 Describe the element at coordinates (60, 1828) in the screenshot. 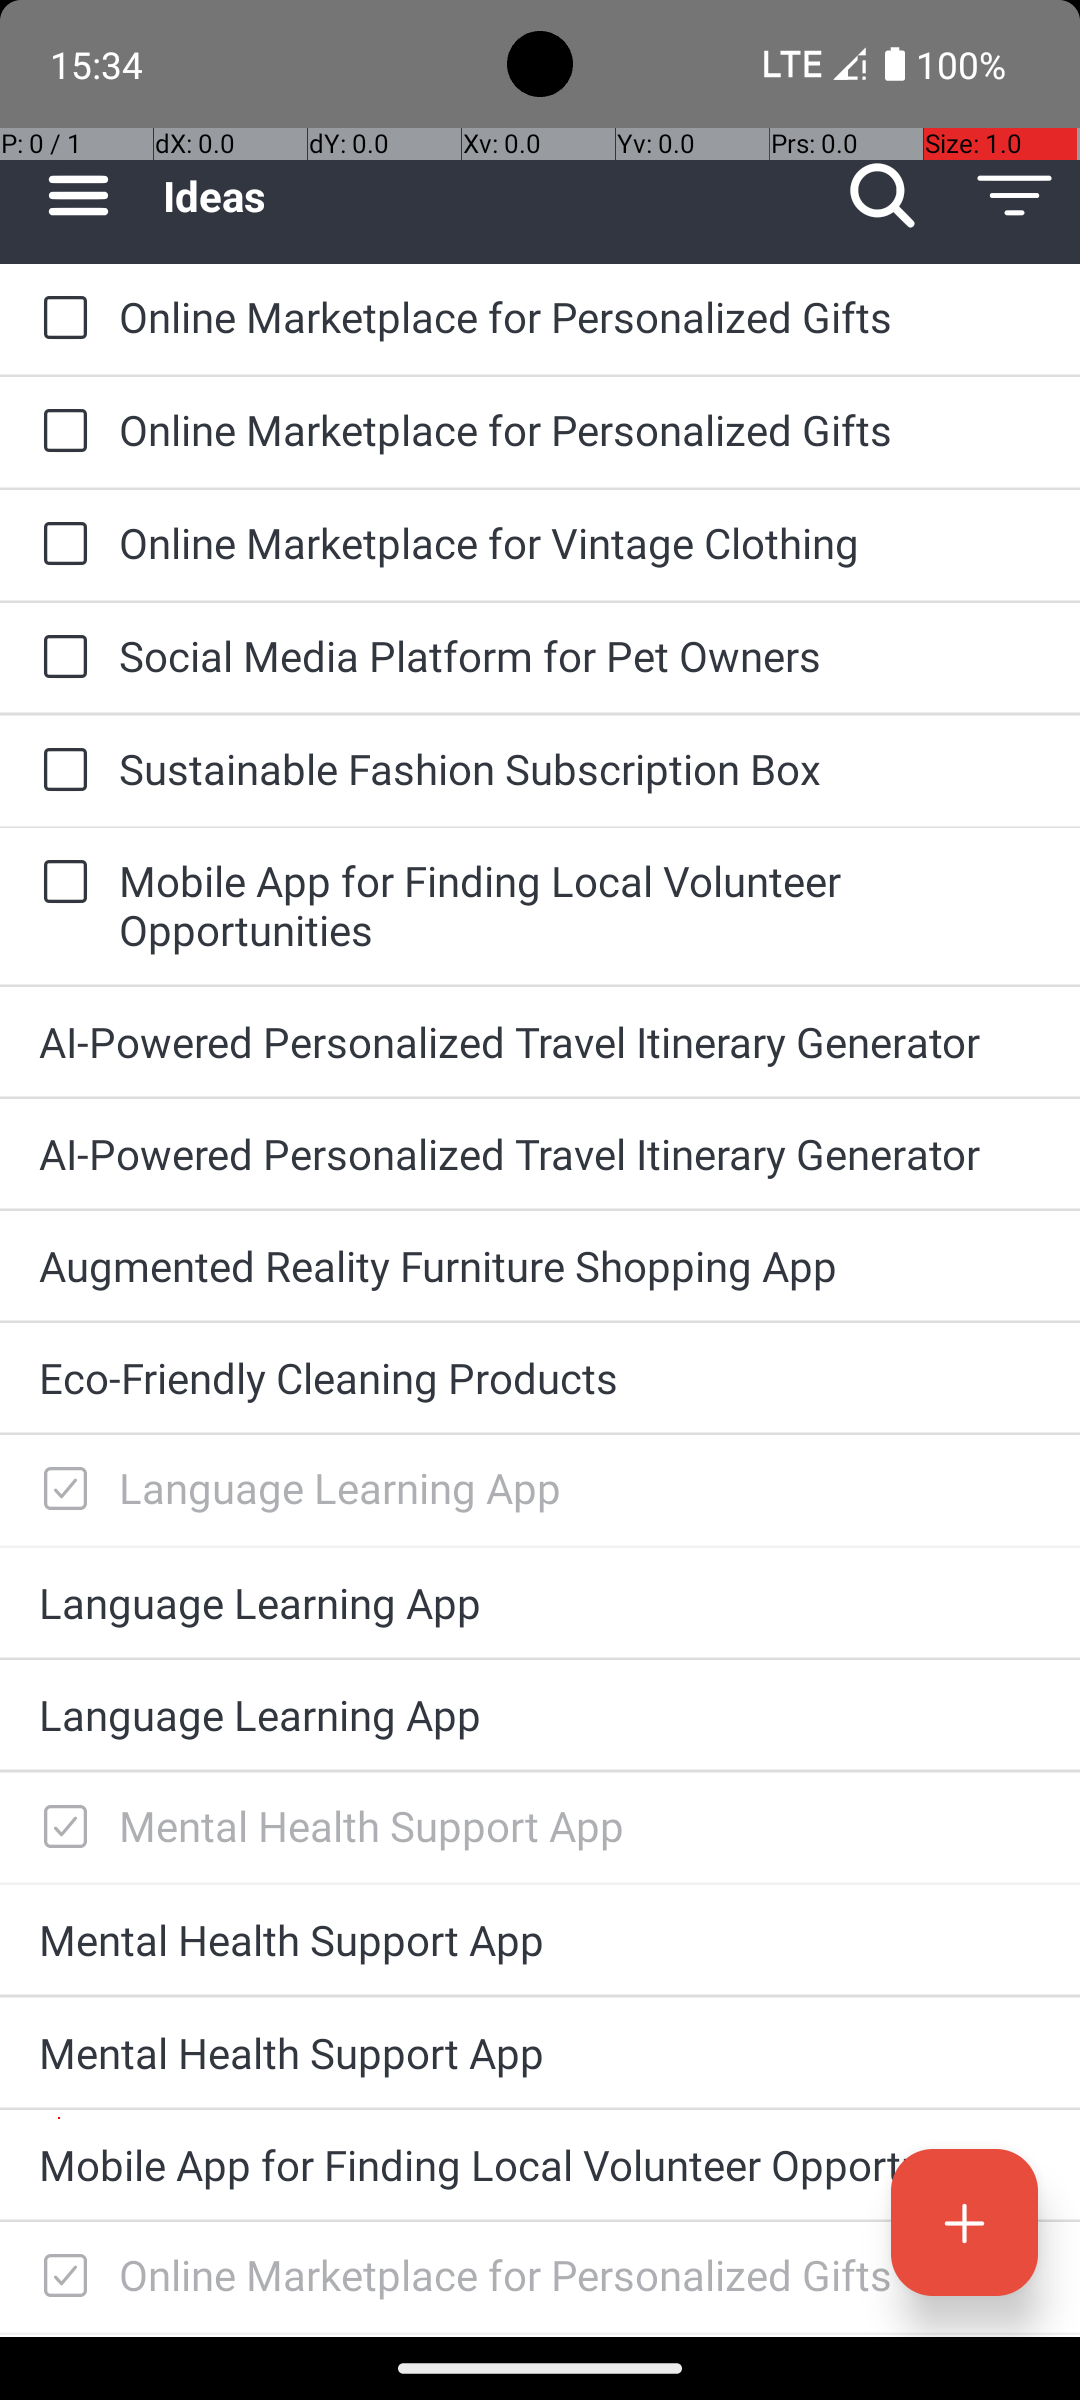

I see `to-do: Mental Health Support App` at that location.